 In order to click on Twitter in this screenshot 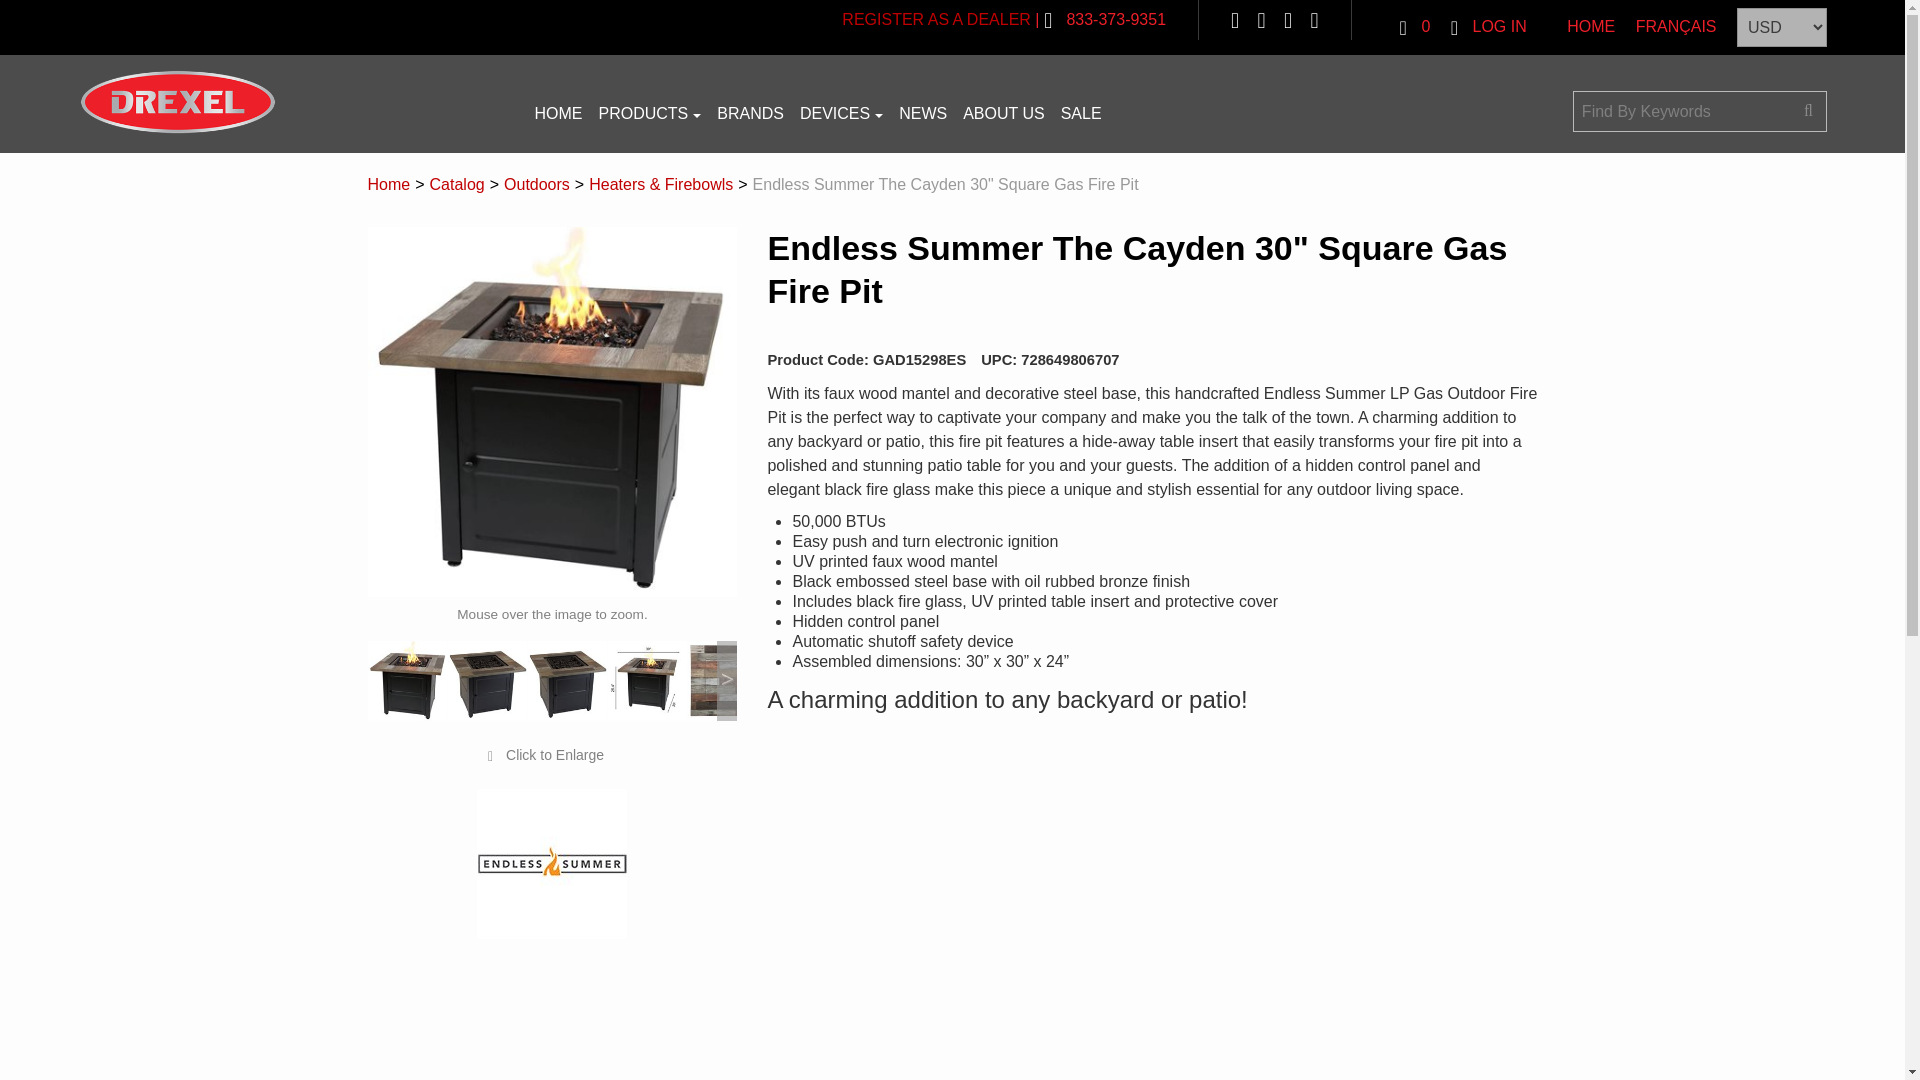, I will do `click(1315, 19)`.